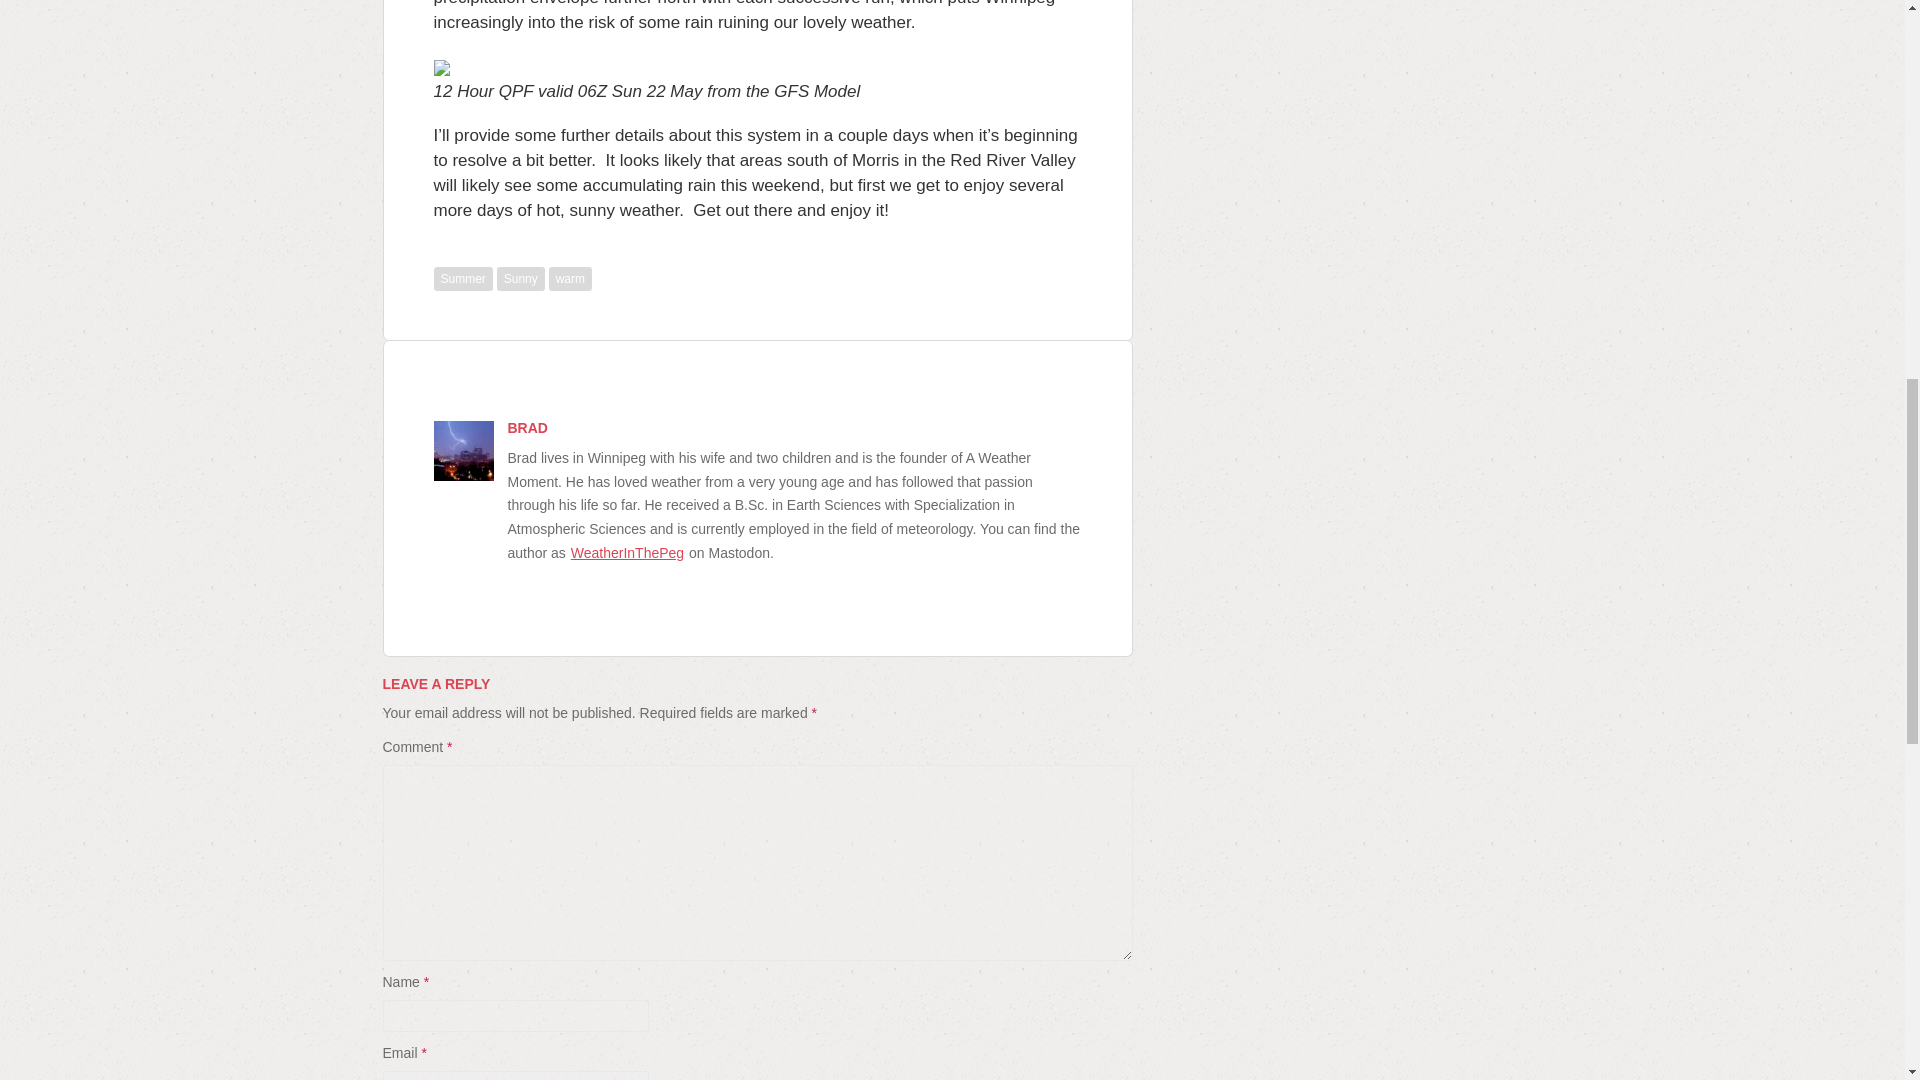  I want to click on WeatherInThePeg, so click(628, 552).